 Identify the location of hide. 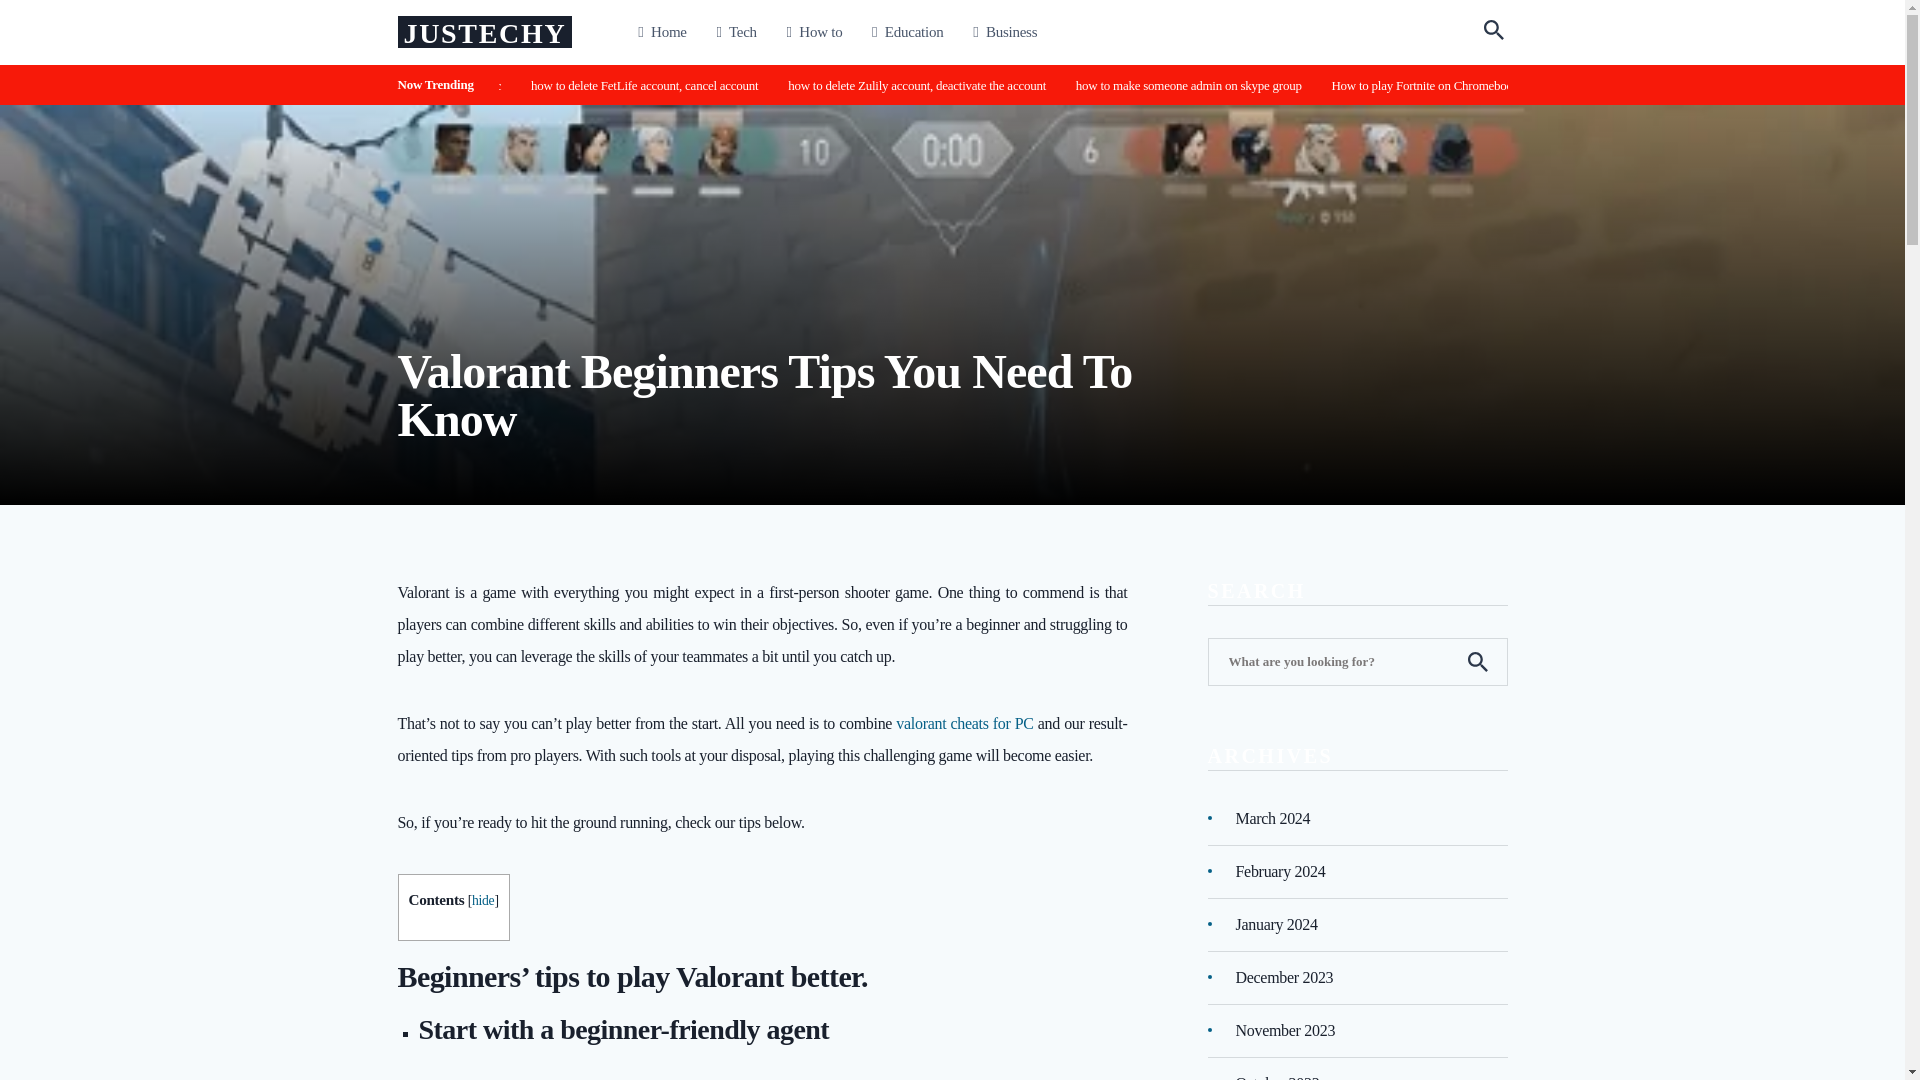
(482, 900).